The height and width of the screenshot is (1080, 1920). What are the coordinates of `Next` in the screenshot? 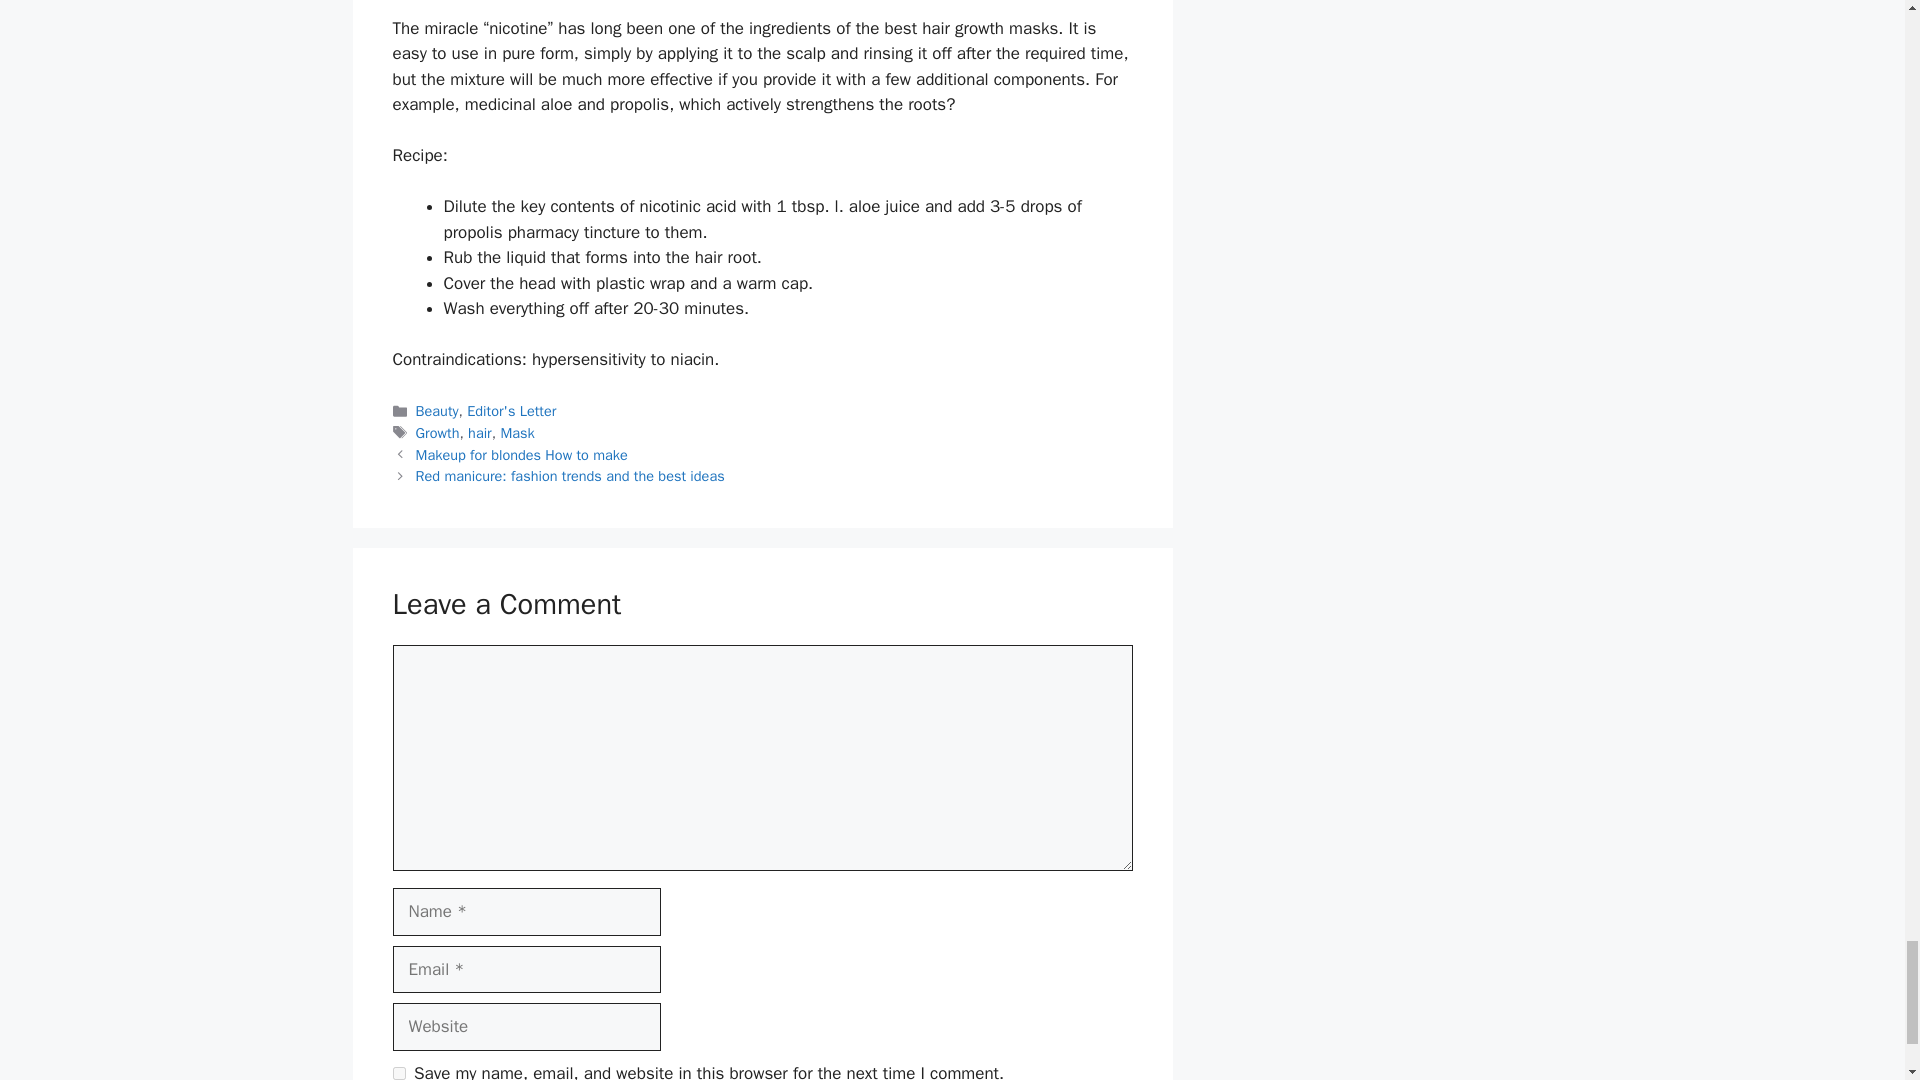 It's located at (570, 475).